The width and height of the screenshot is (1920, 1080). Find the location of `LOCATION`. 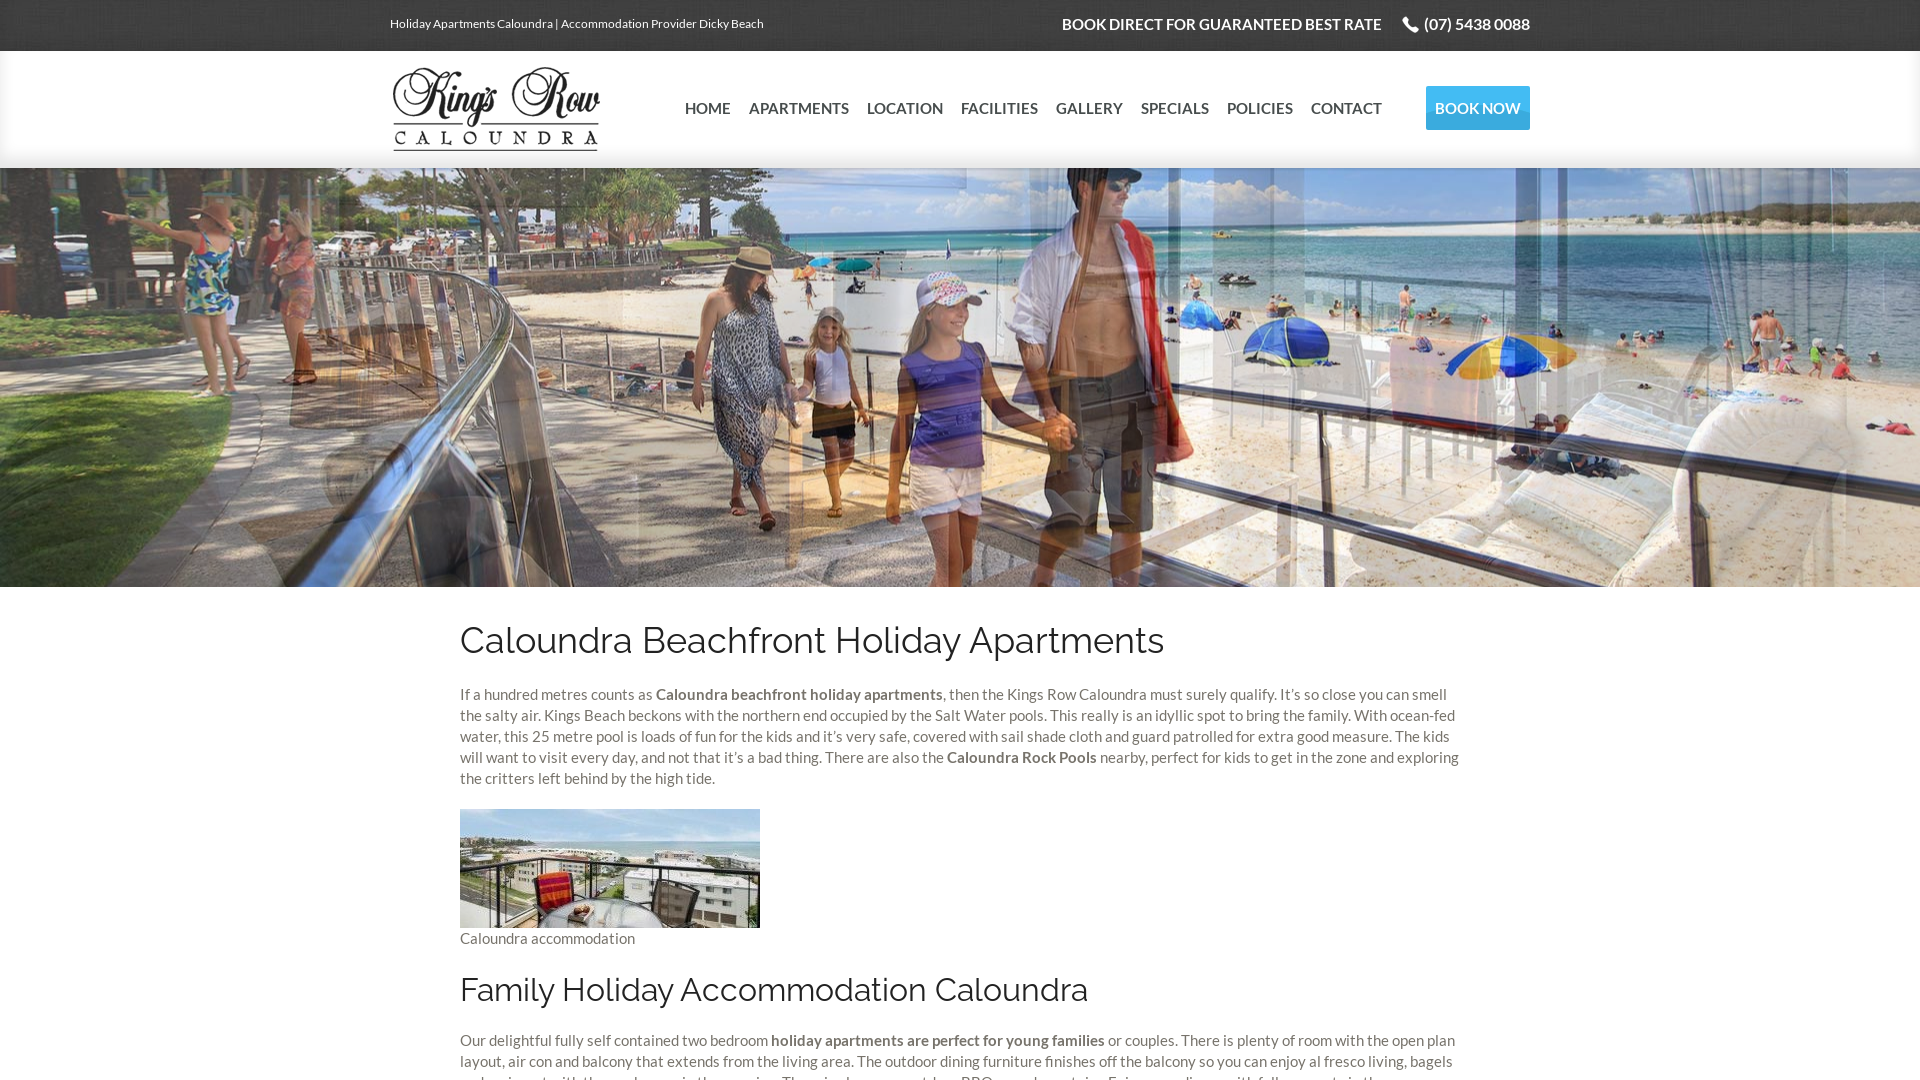

LOCATION is located at coordinates (905, 108).